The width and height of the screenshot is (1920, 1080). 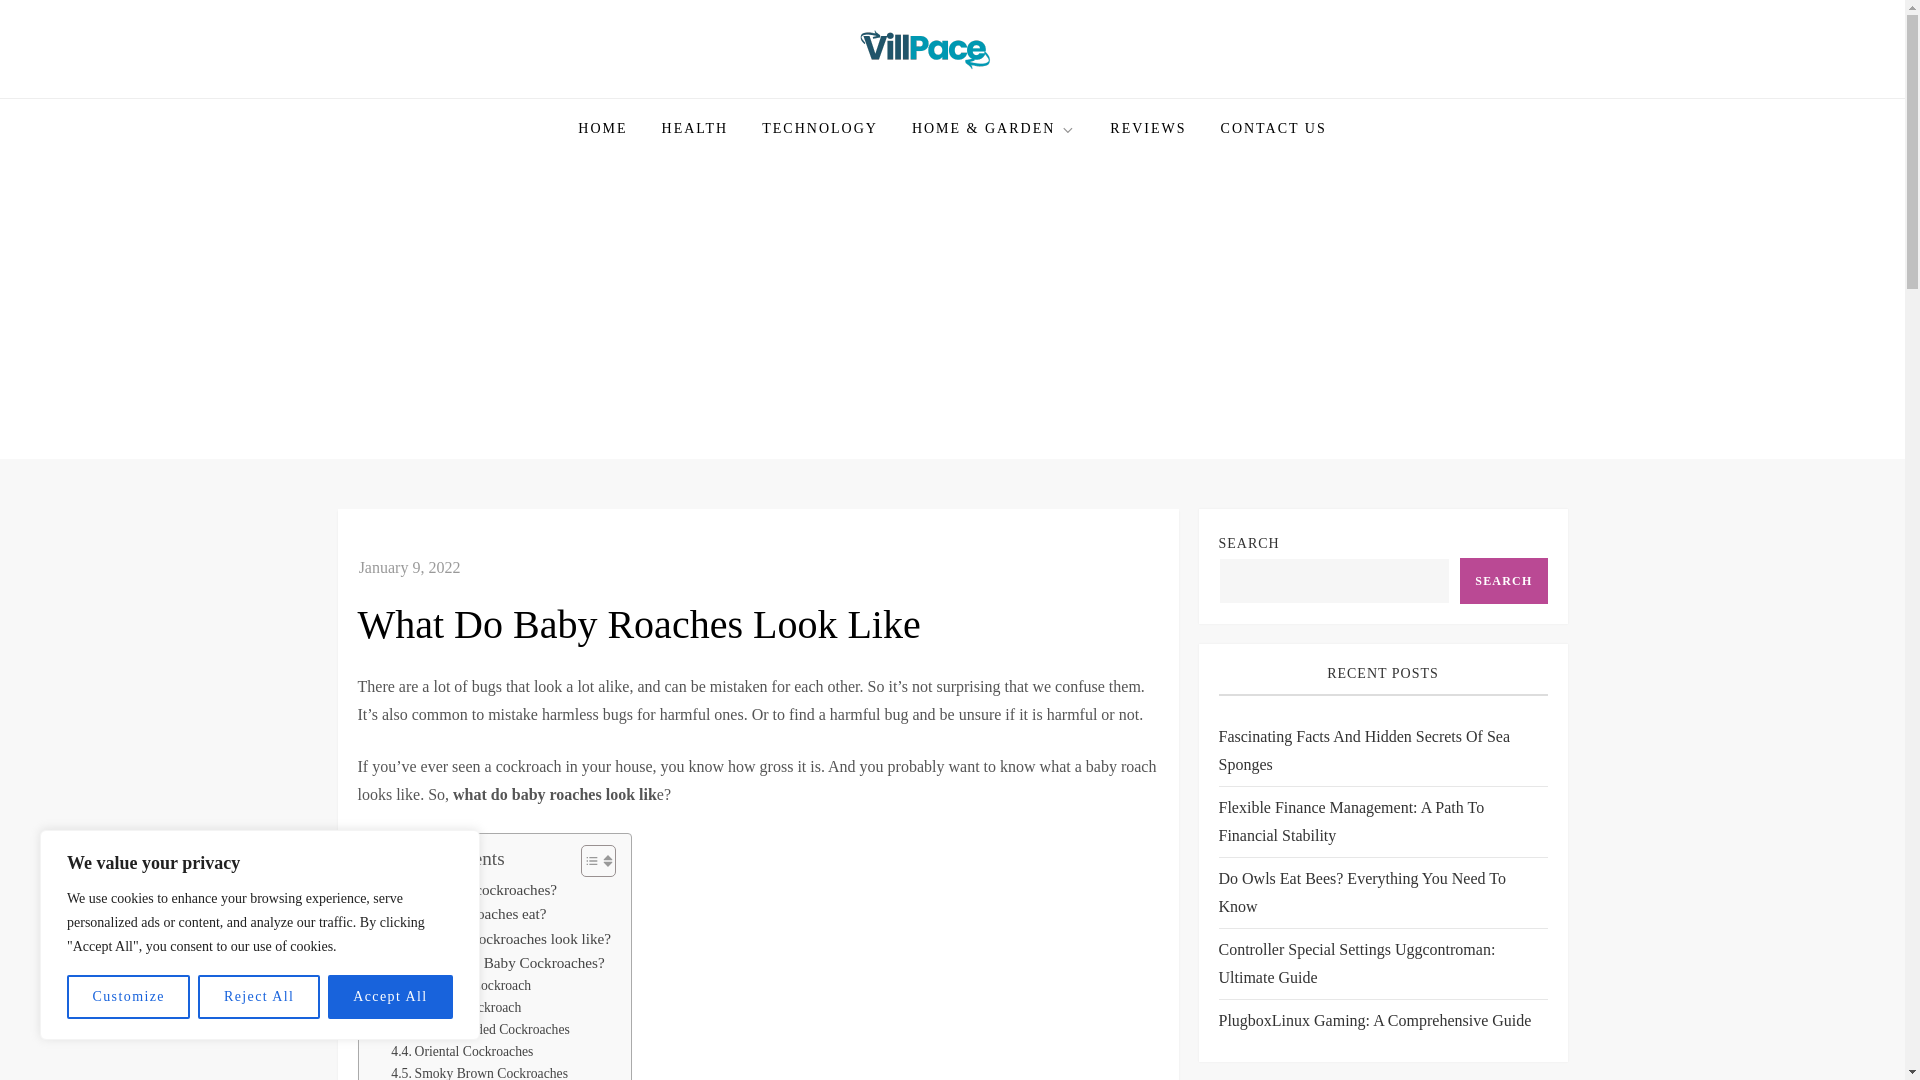 What do you see at coordinates (1274, 128) in the screenshot?
I see `CONTACT US` at bounding box center [1274, 128].